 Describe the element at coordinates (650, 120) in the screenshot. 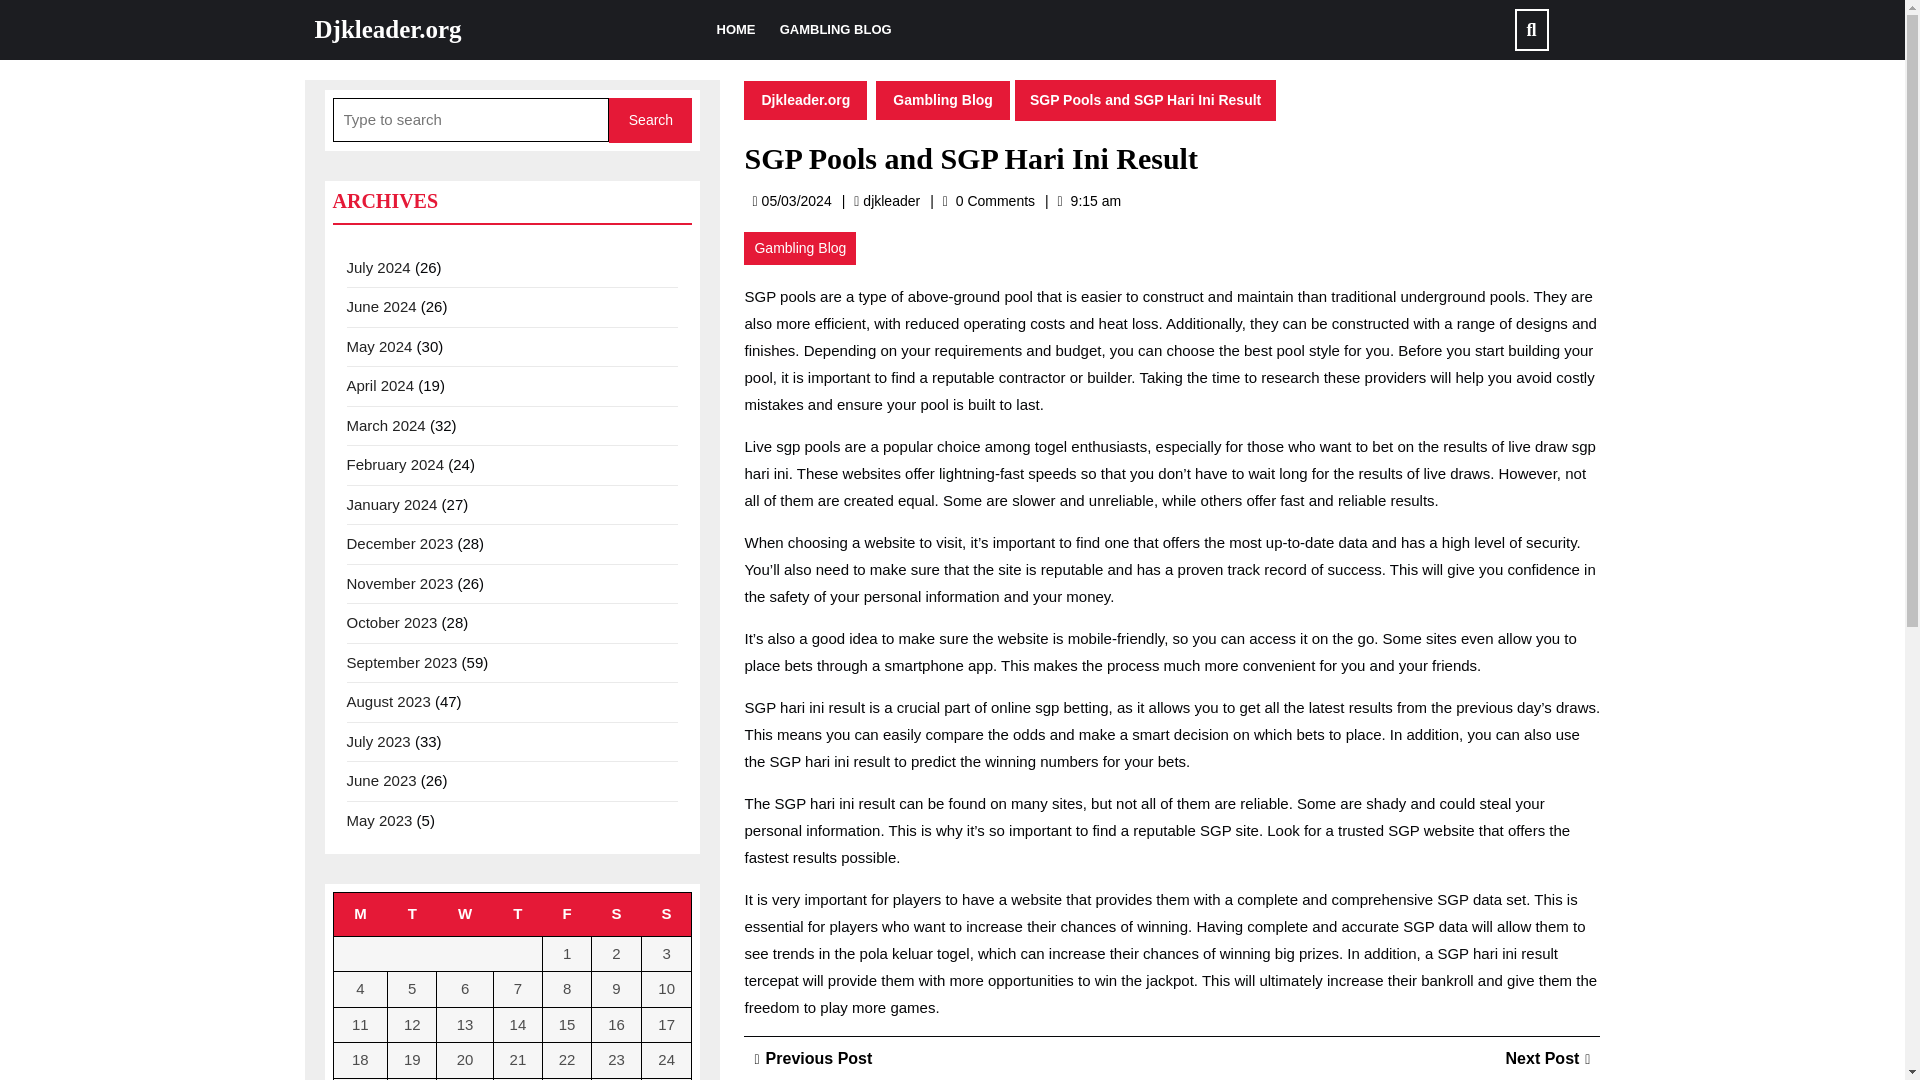

I see `Search` at that location.